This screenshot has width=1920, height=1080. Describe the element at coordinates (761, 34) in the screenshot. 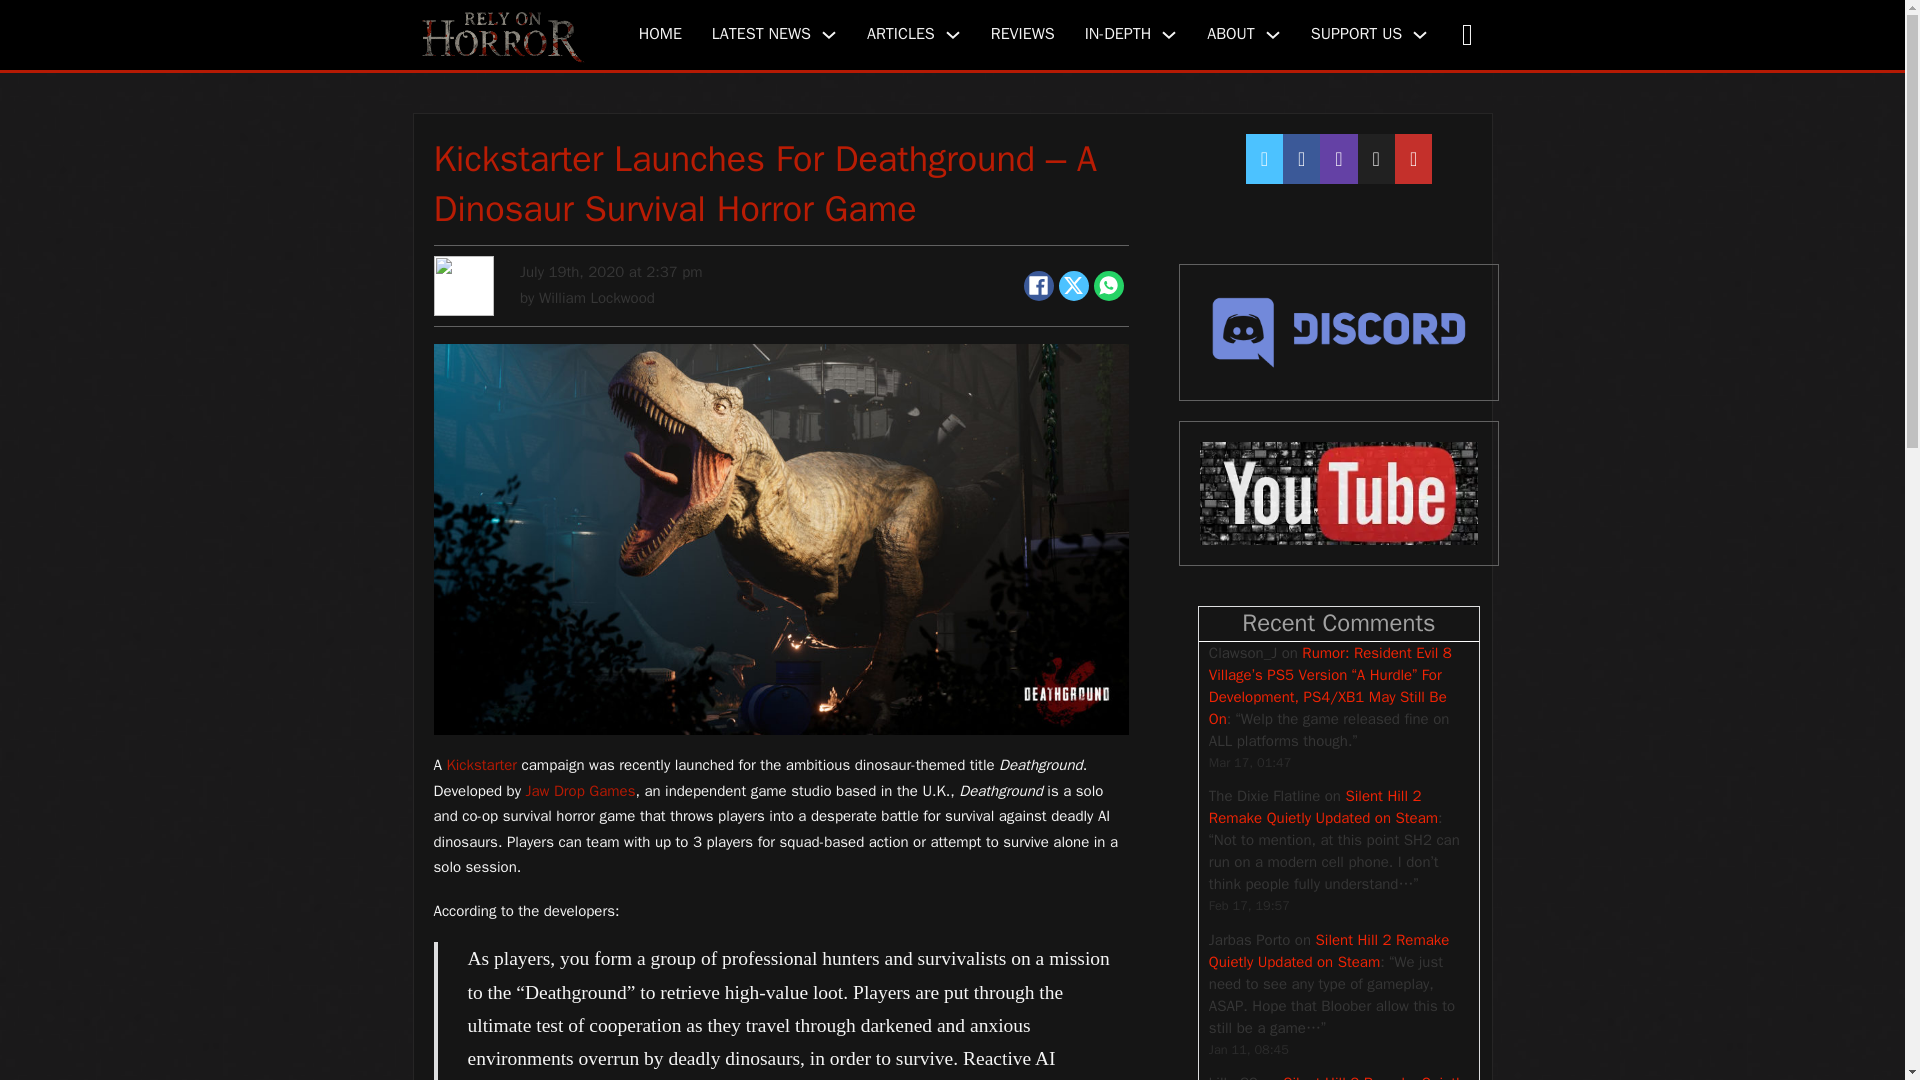

I see `LATEST NEWS` at that location.